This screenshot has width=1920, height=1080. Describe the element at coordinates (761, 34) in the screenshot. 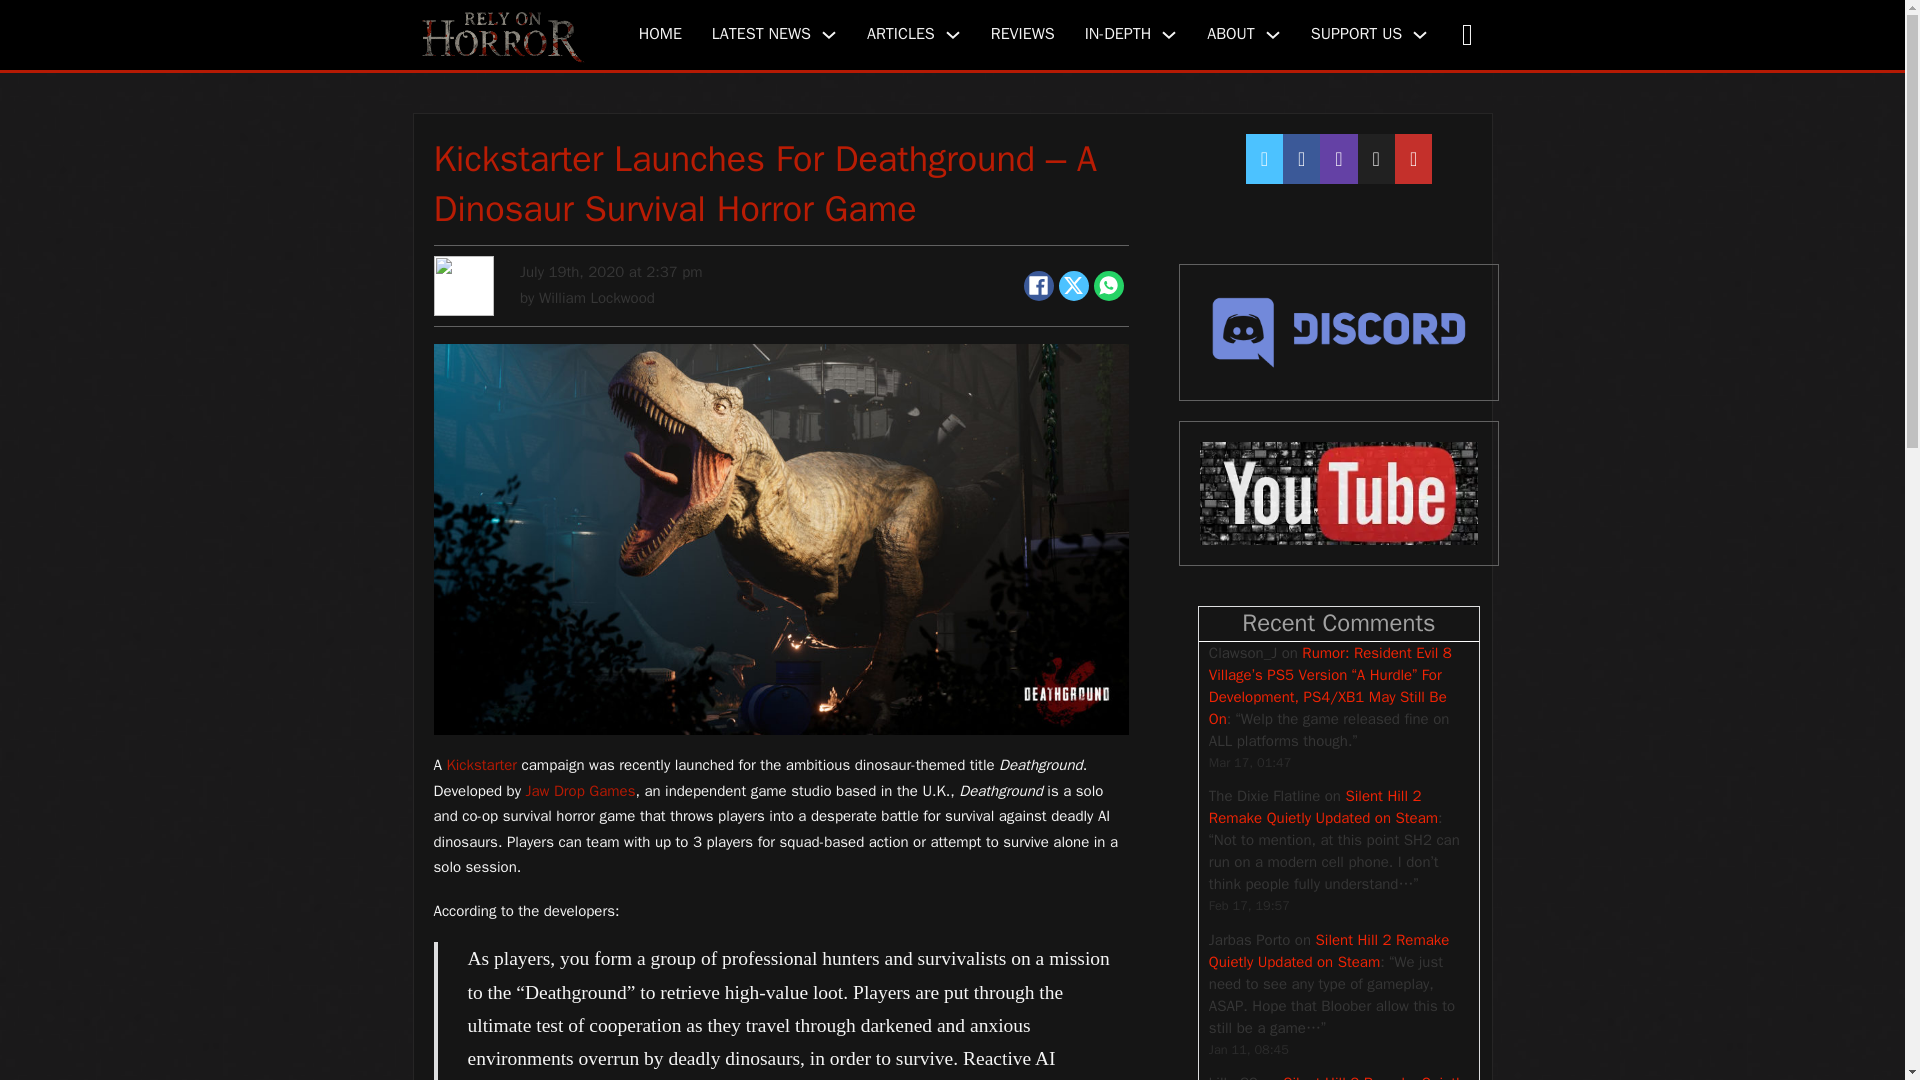

I see `LATEST NEWS` at that location.